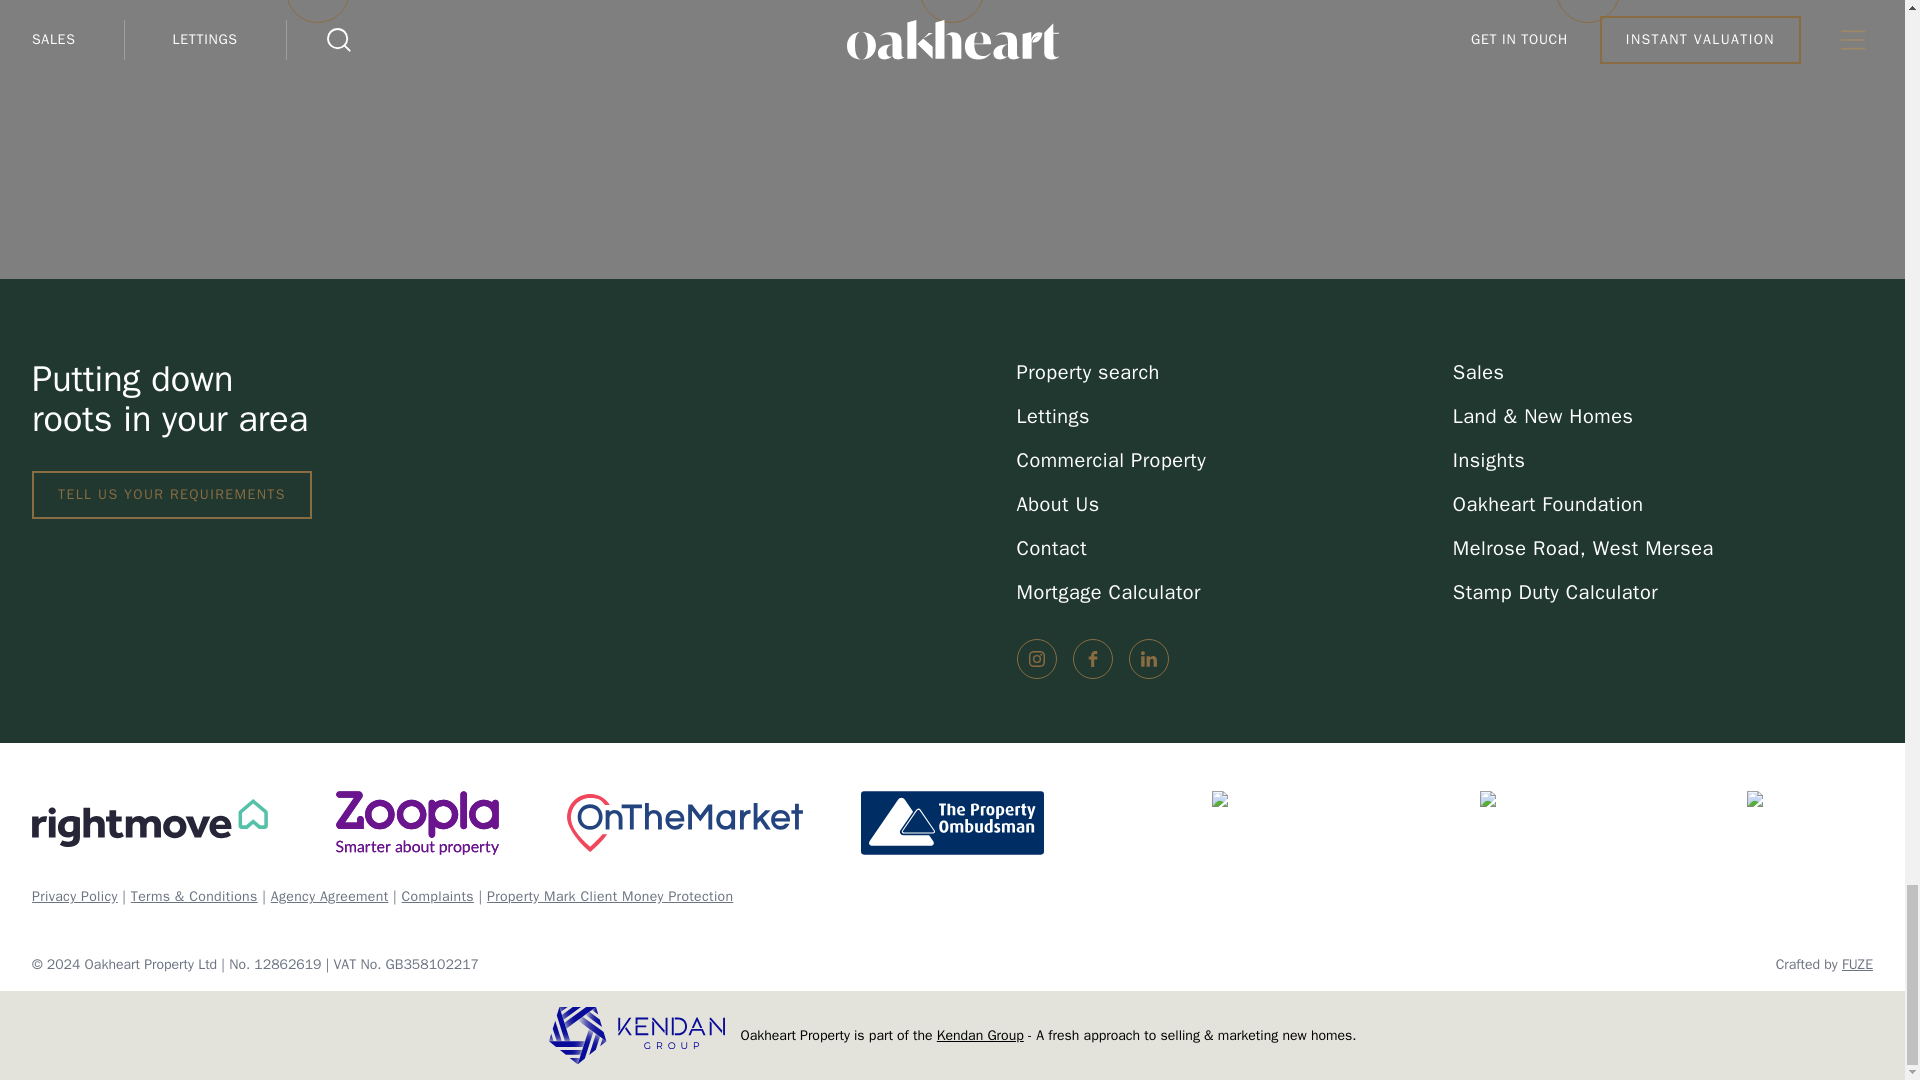  Describe the element at coordinates (1663, 461) in the screenshot. I see `Insights` at that location.